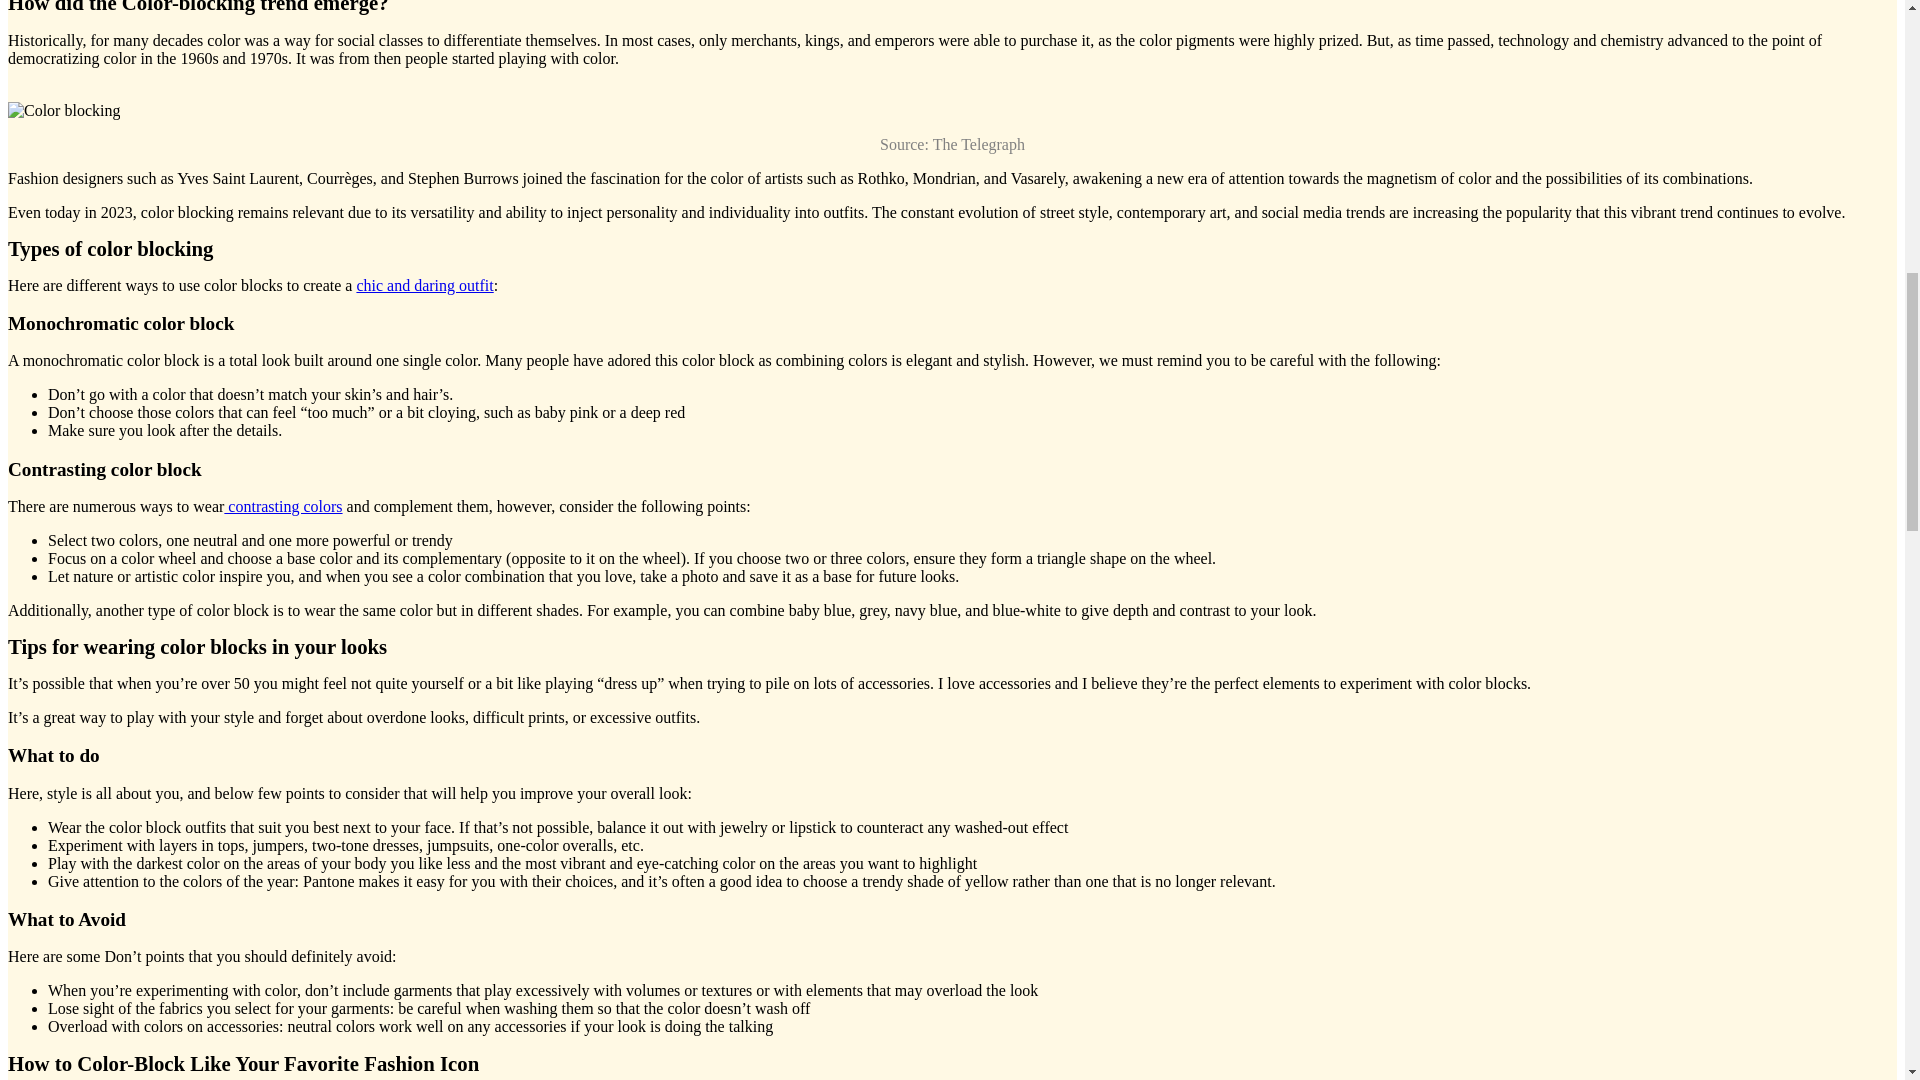 The width and height of the screenshot is (1920, 1080). What do you see at coordinates (424, 284) in the screenshot?
I see `chic and daring outfit` at bounding box center [424, 284].